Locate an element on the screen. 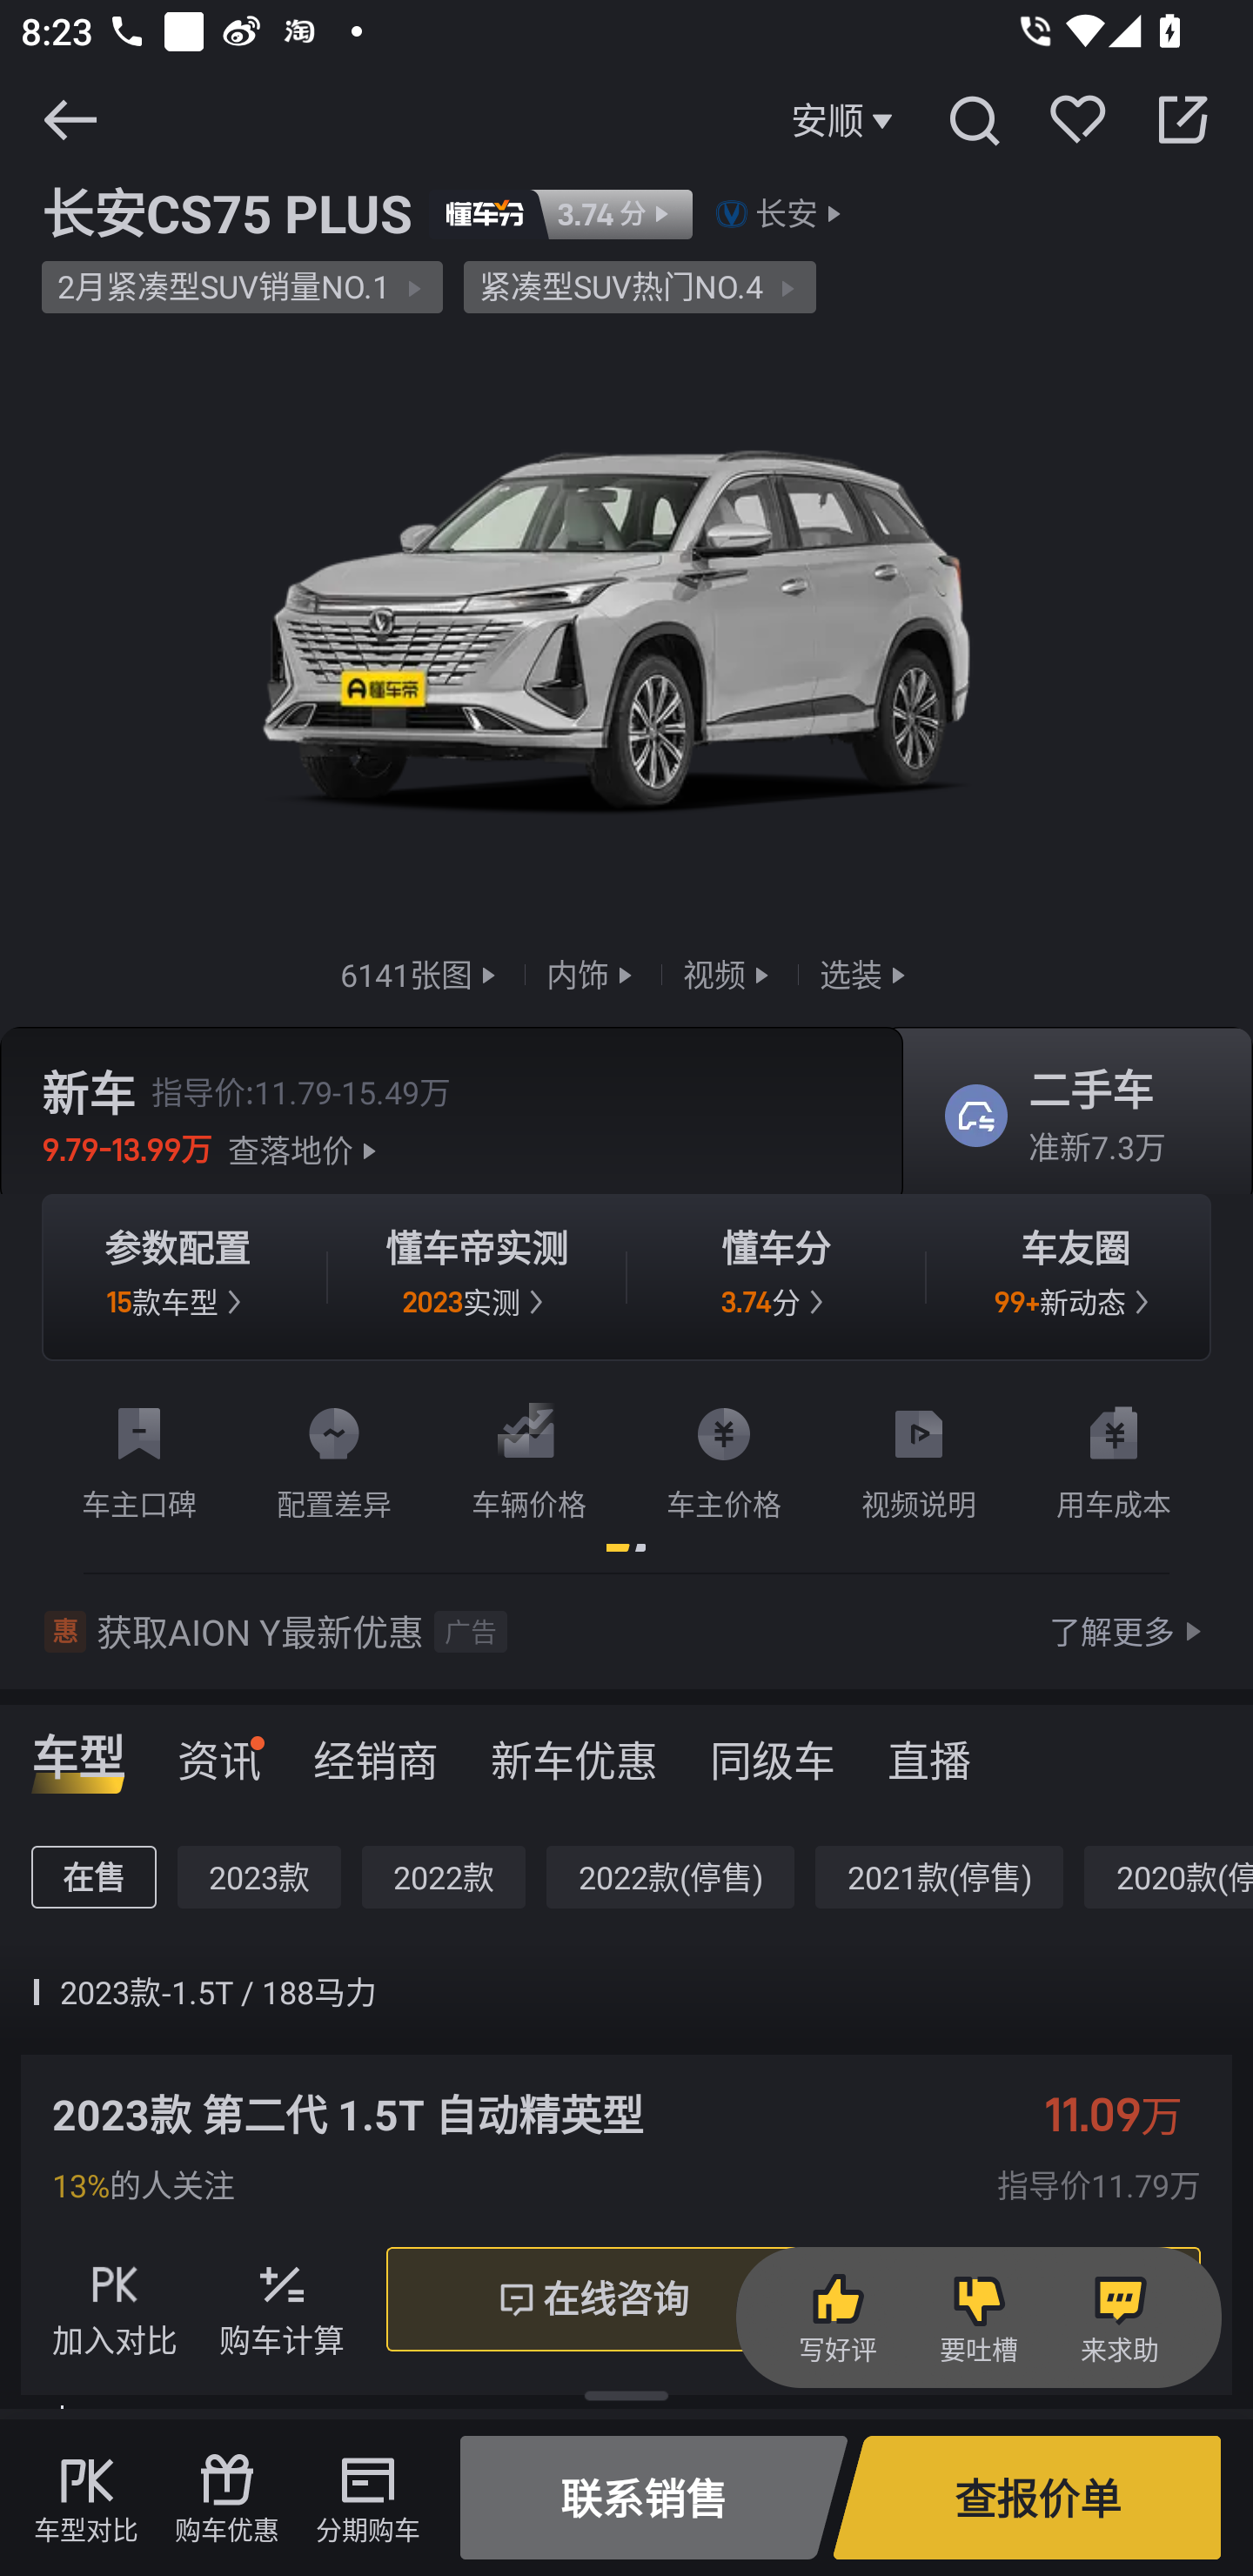  新车优惠 is located at coordinates (574, 1750).